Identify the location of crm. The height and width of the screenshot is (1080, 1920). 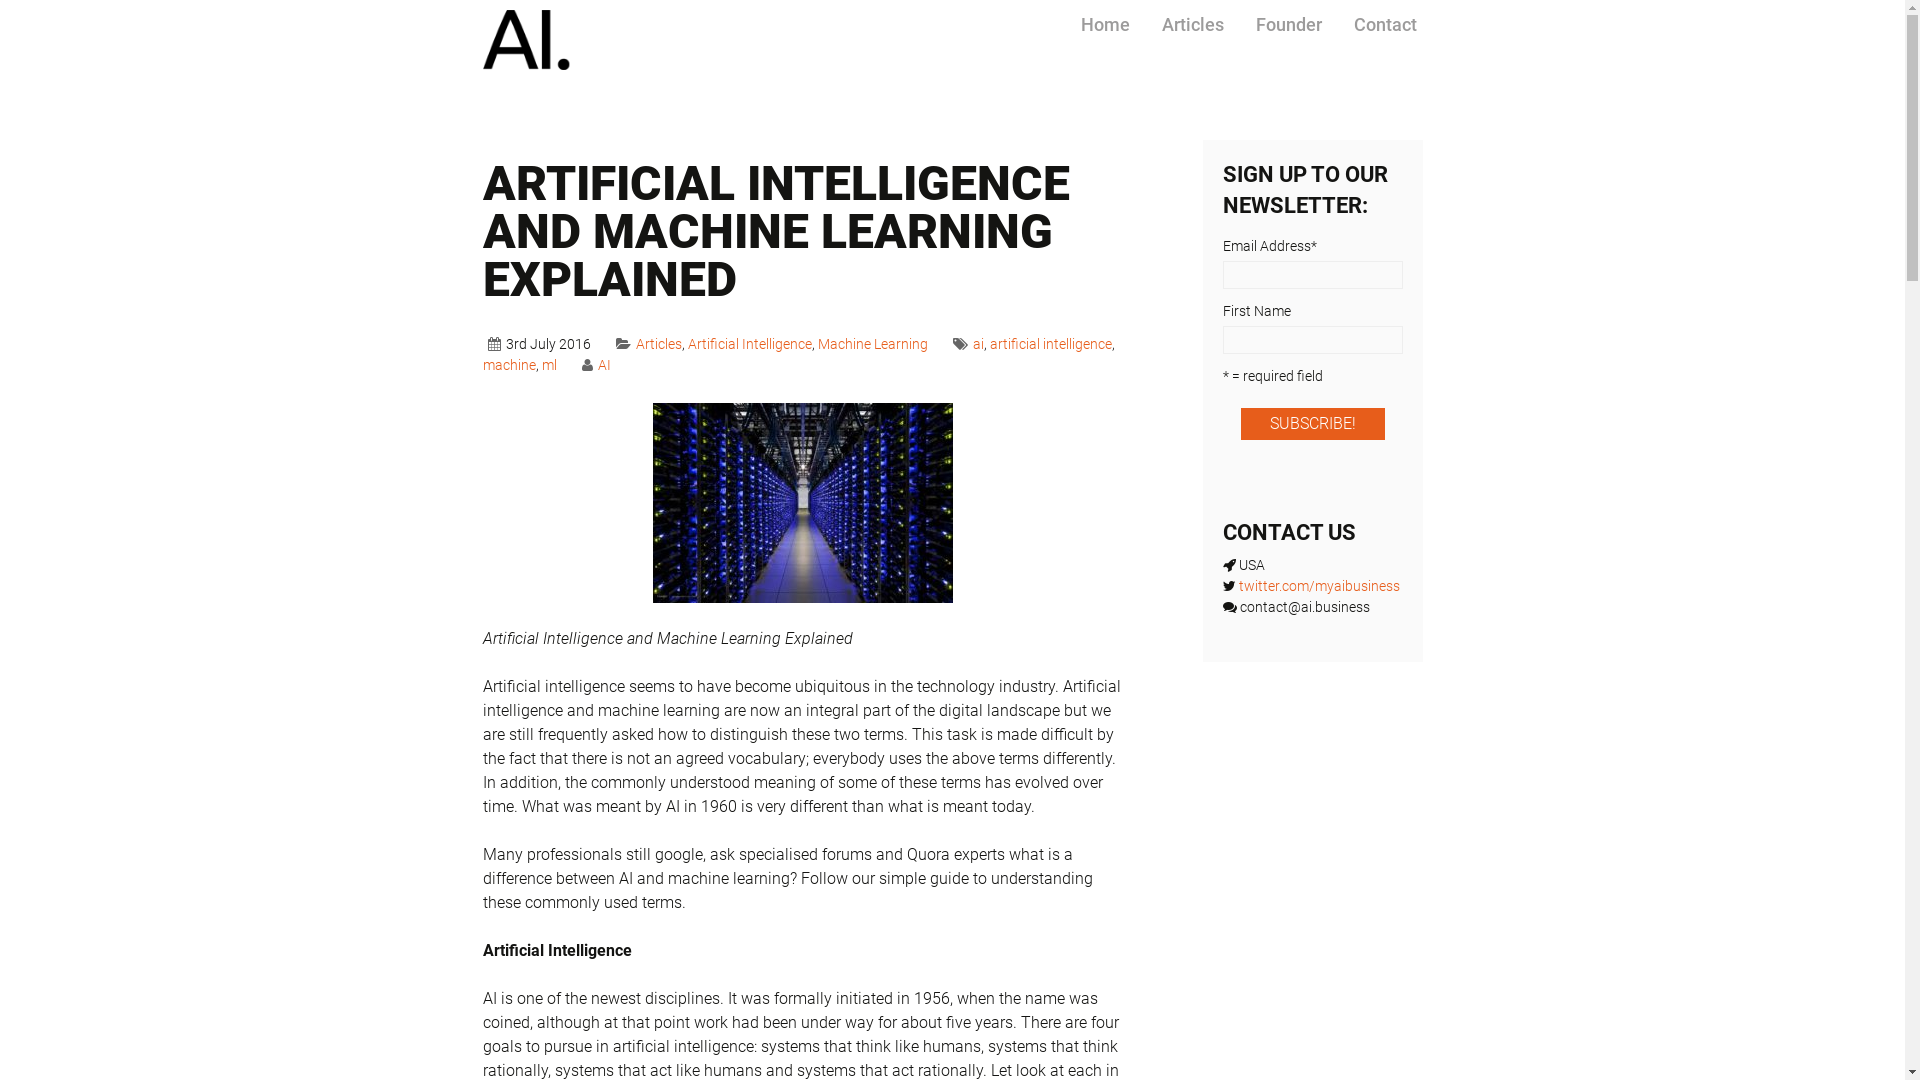
(842, 728).